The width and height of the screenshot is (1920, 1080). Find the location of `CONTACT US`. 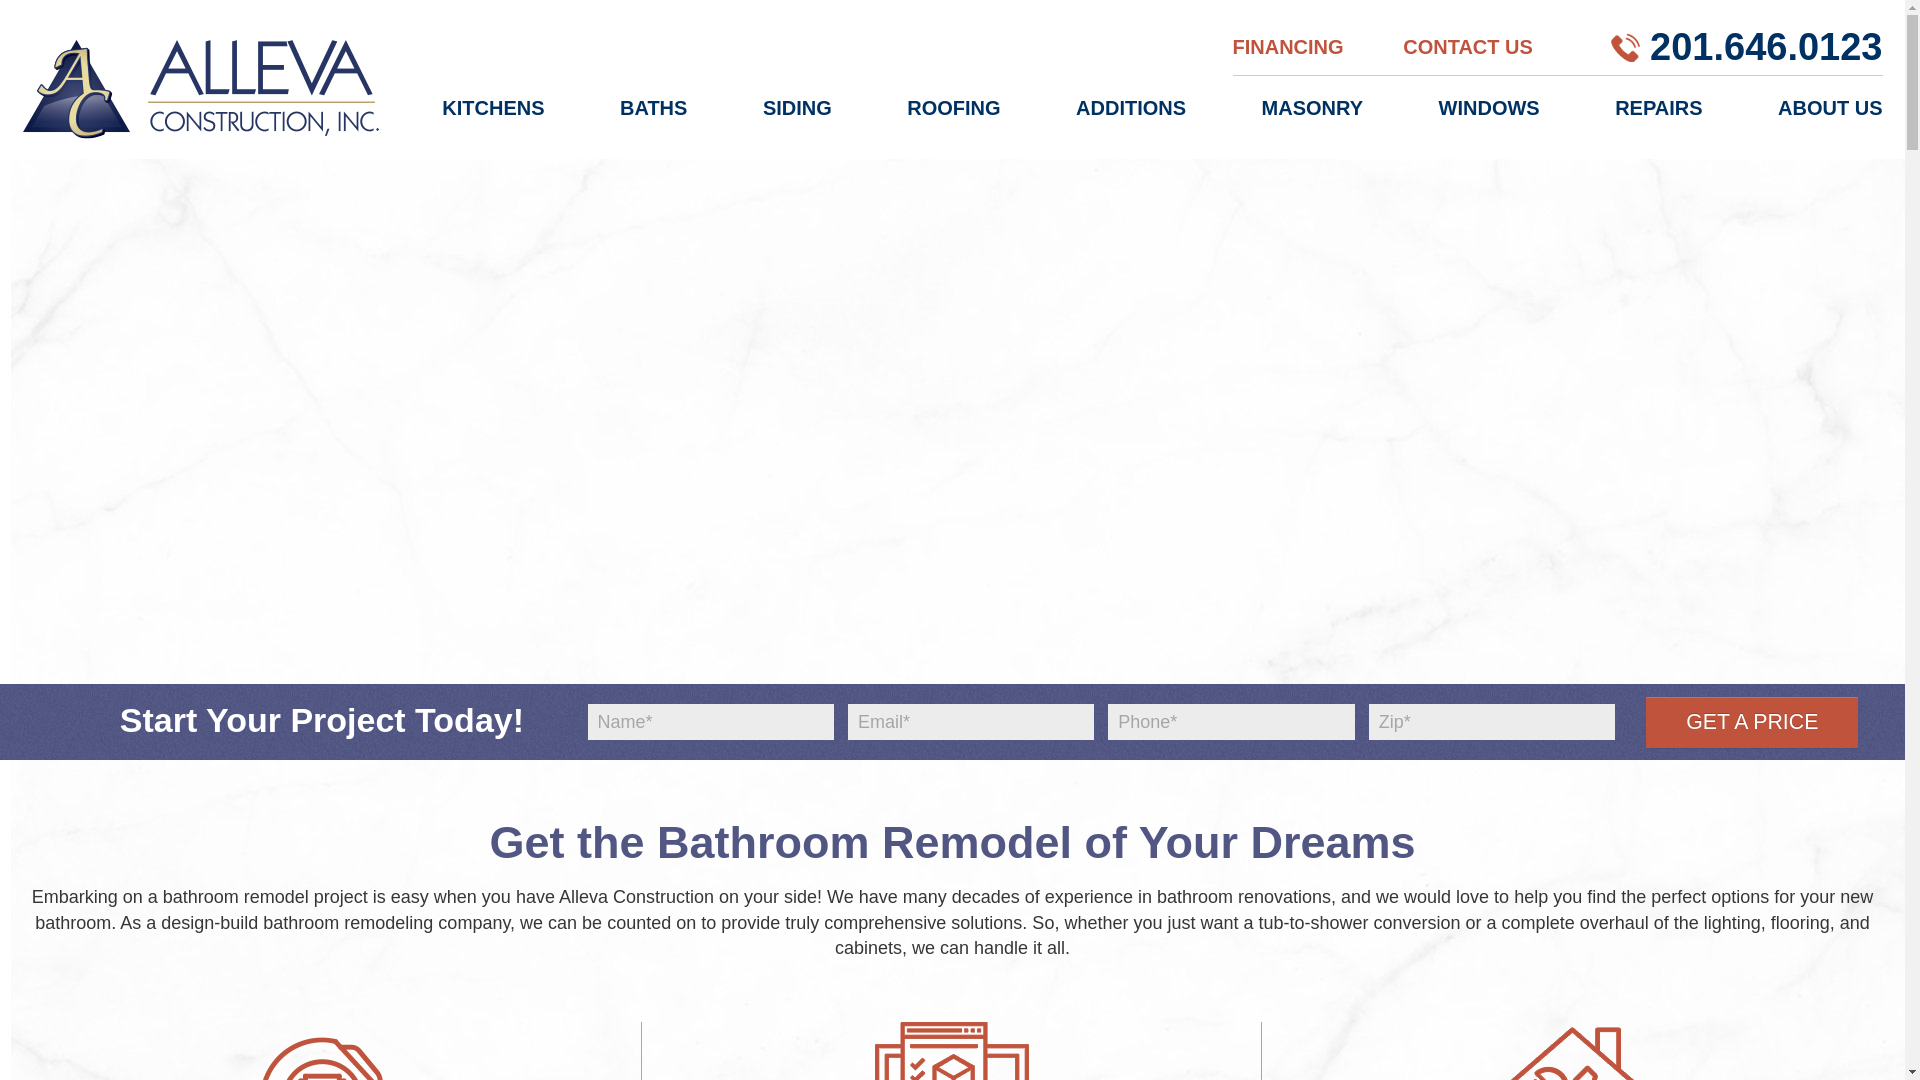

CONTACT US is located at coordinates (1468, 46).